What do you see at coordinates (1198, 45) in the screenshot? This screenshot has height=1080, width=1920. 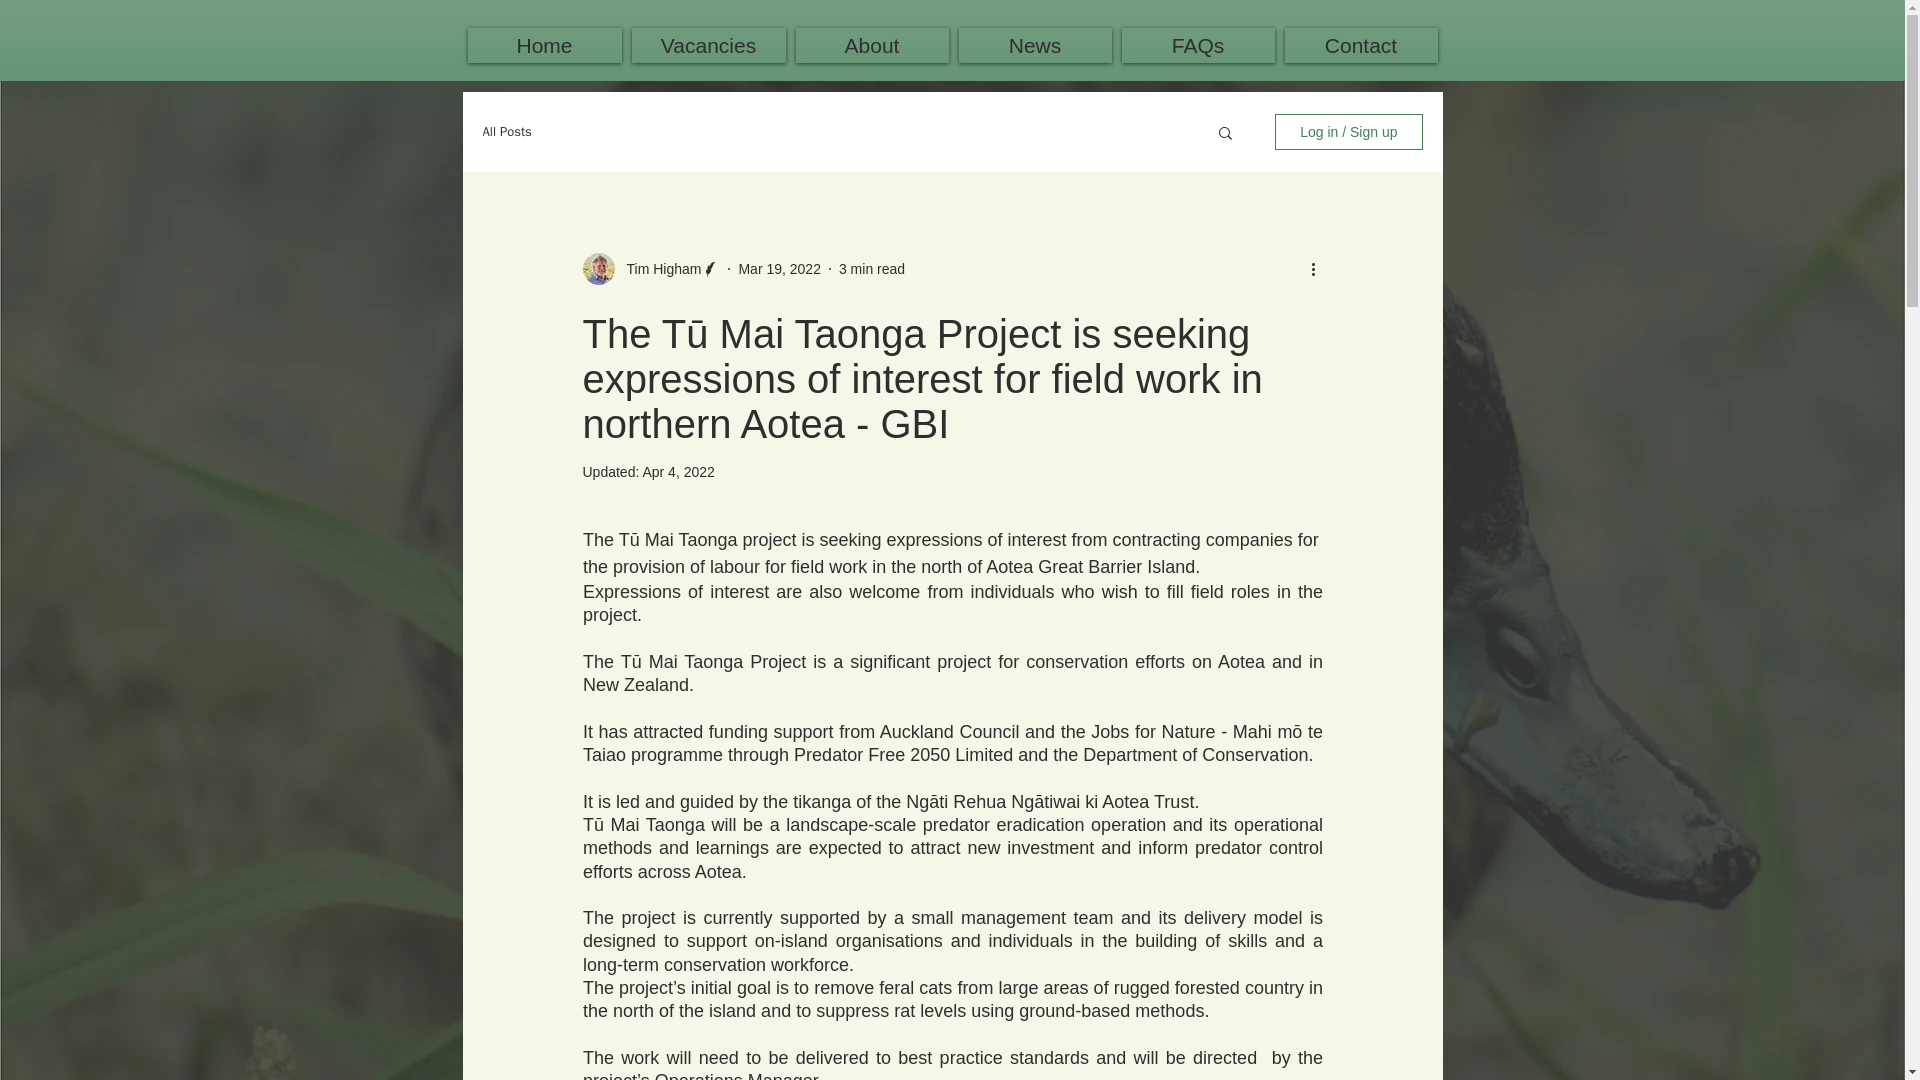 I see `FAQs` at bounding box center [1198, 45].